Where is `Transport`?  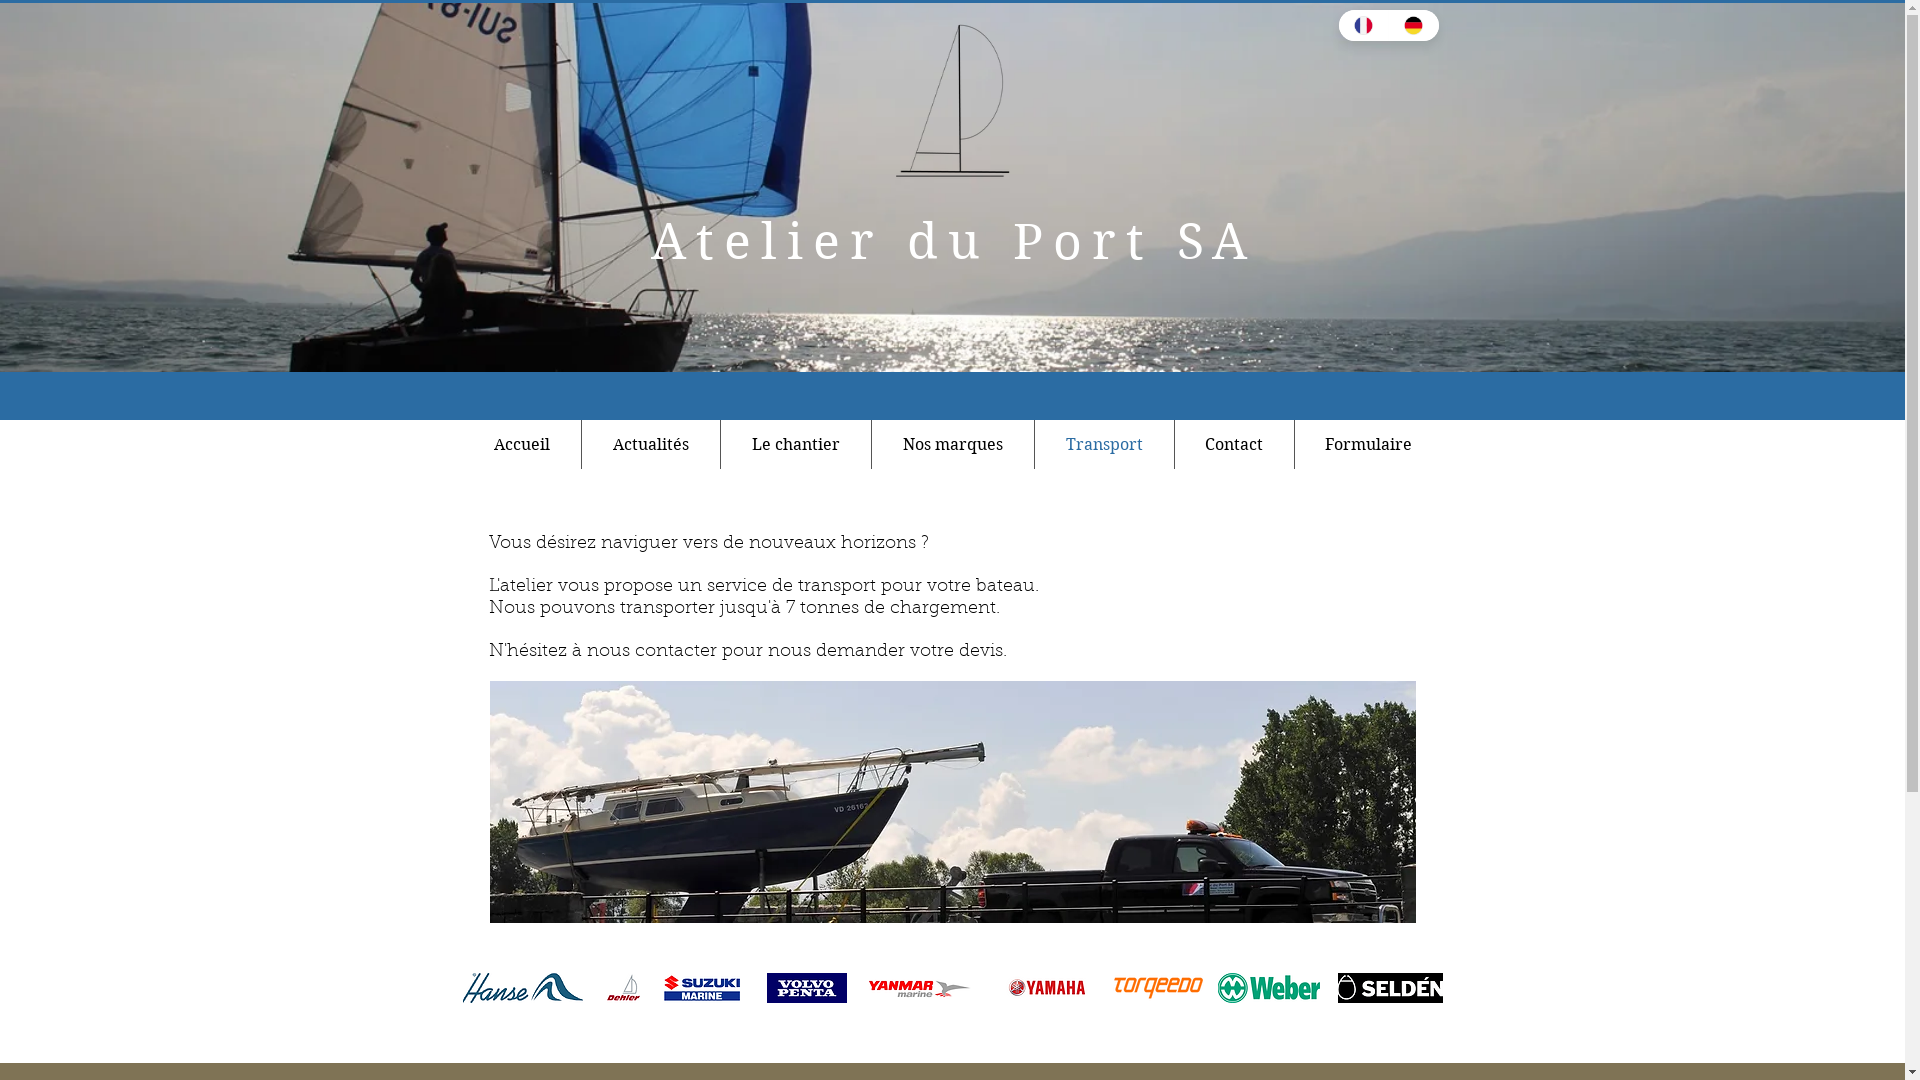
Transport is located at coordinates (1104, 444).